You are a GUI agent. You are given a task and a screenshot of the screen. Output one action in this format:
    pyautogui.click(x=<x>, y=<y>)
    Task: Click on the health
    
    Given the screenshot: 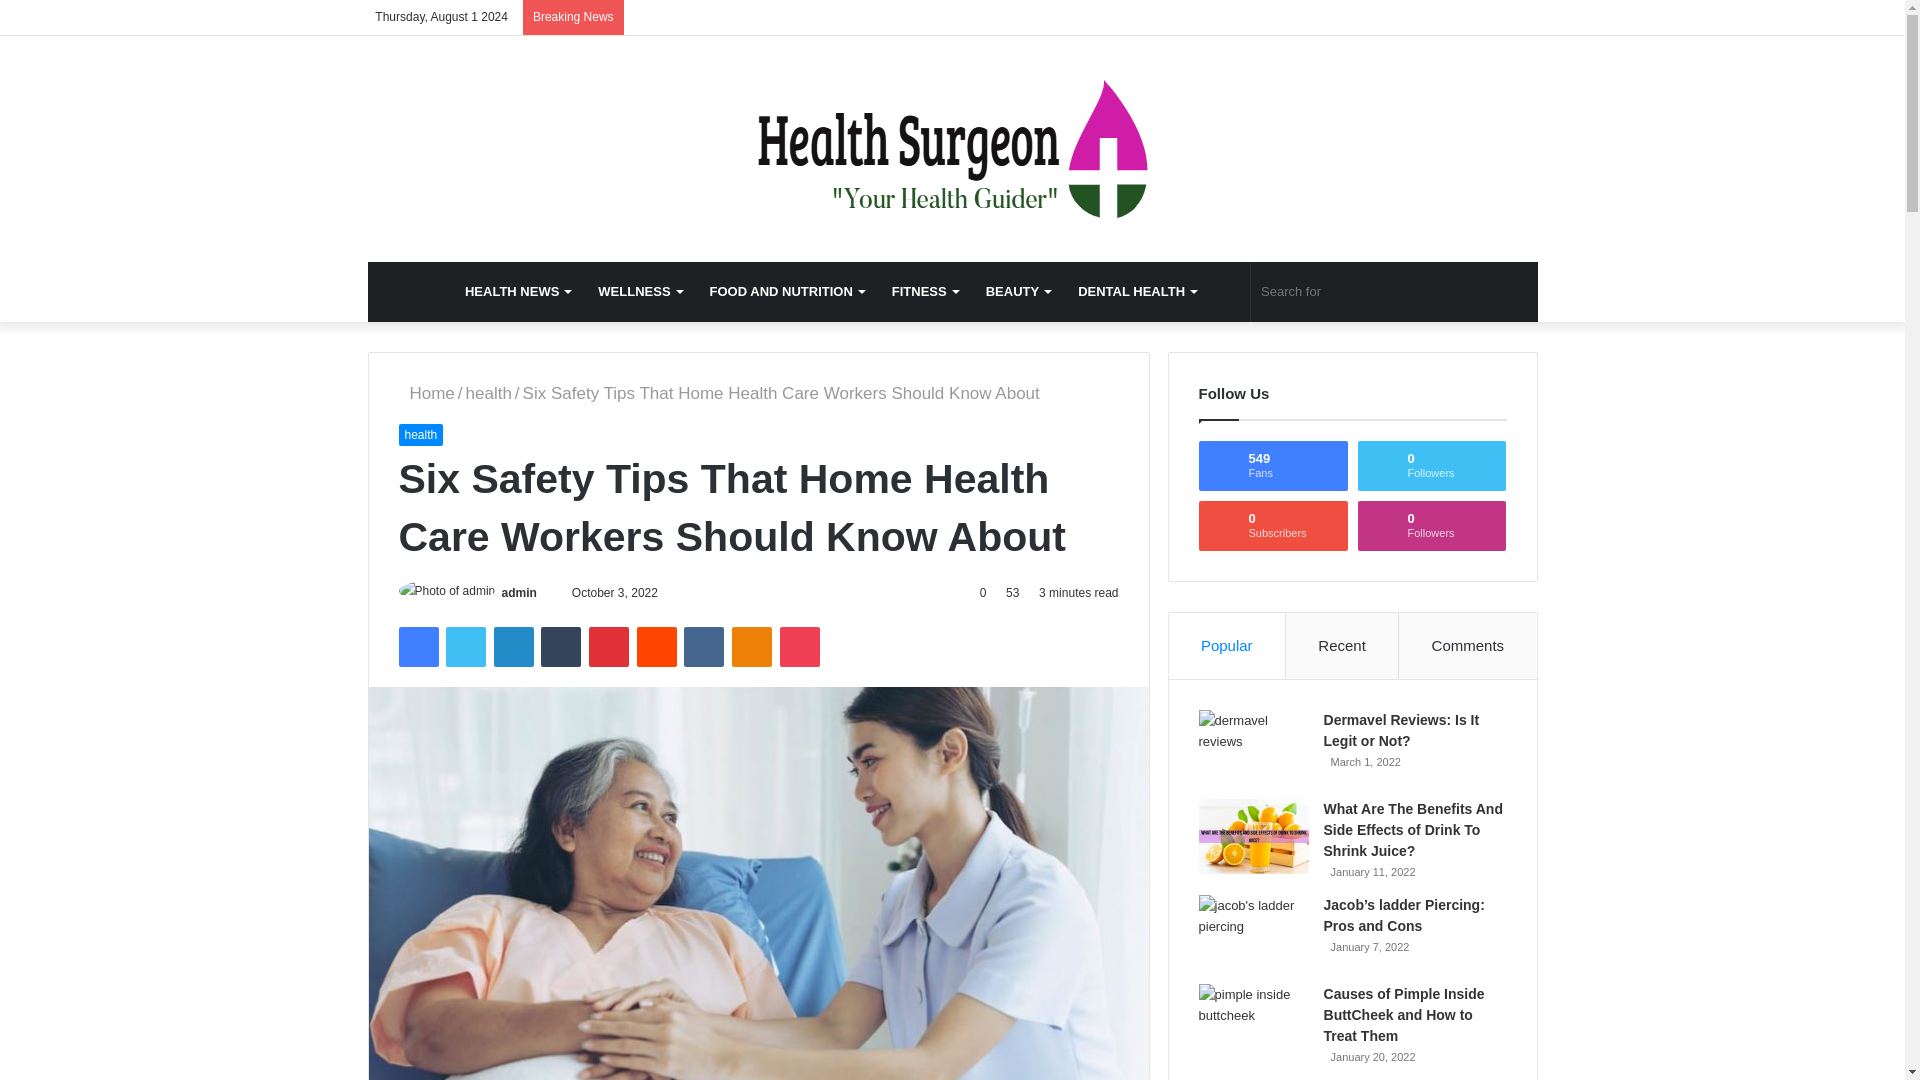 What is the action you would take?
    pyautogui.click(x=420, y=435)
    